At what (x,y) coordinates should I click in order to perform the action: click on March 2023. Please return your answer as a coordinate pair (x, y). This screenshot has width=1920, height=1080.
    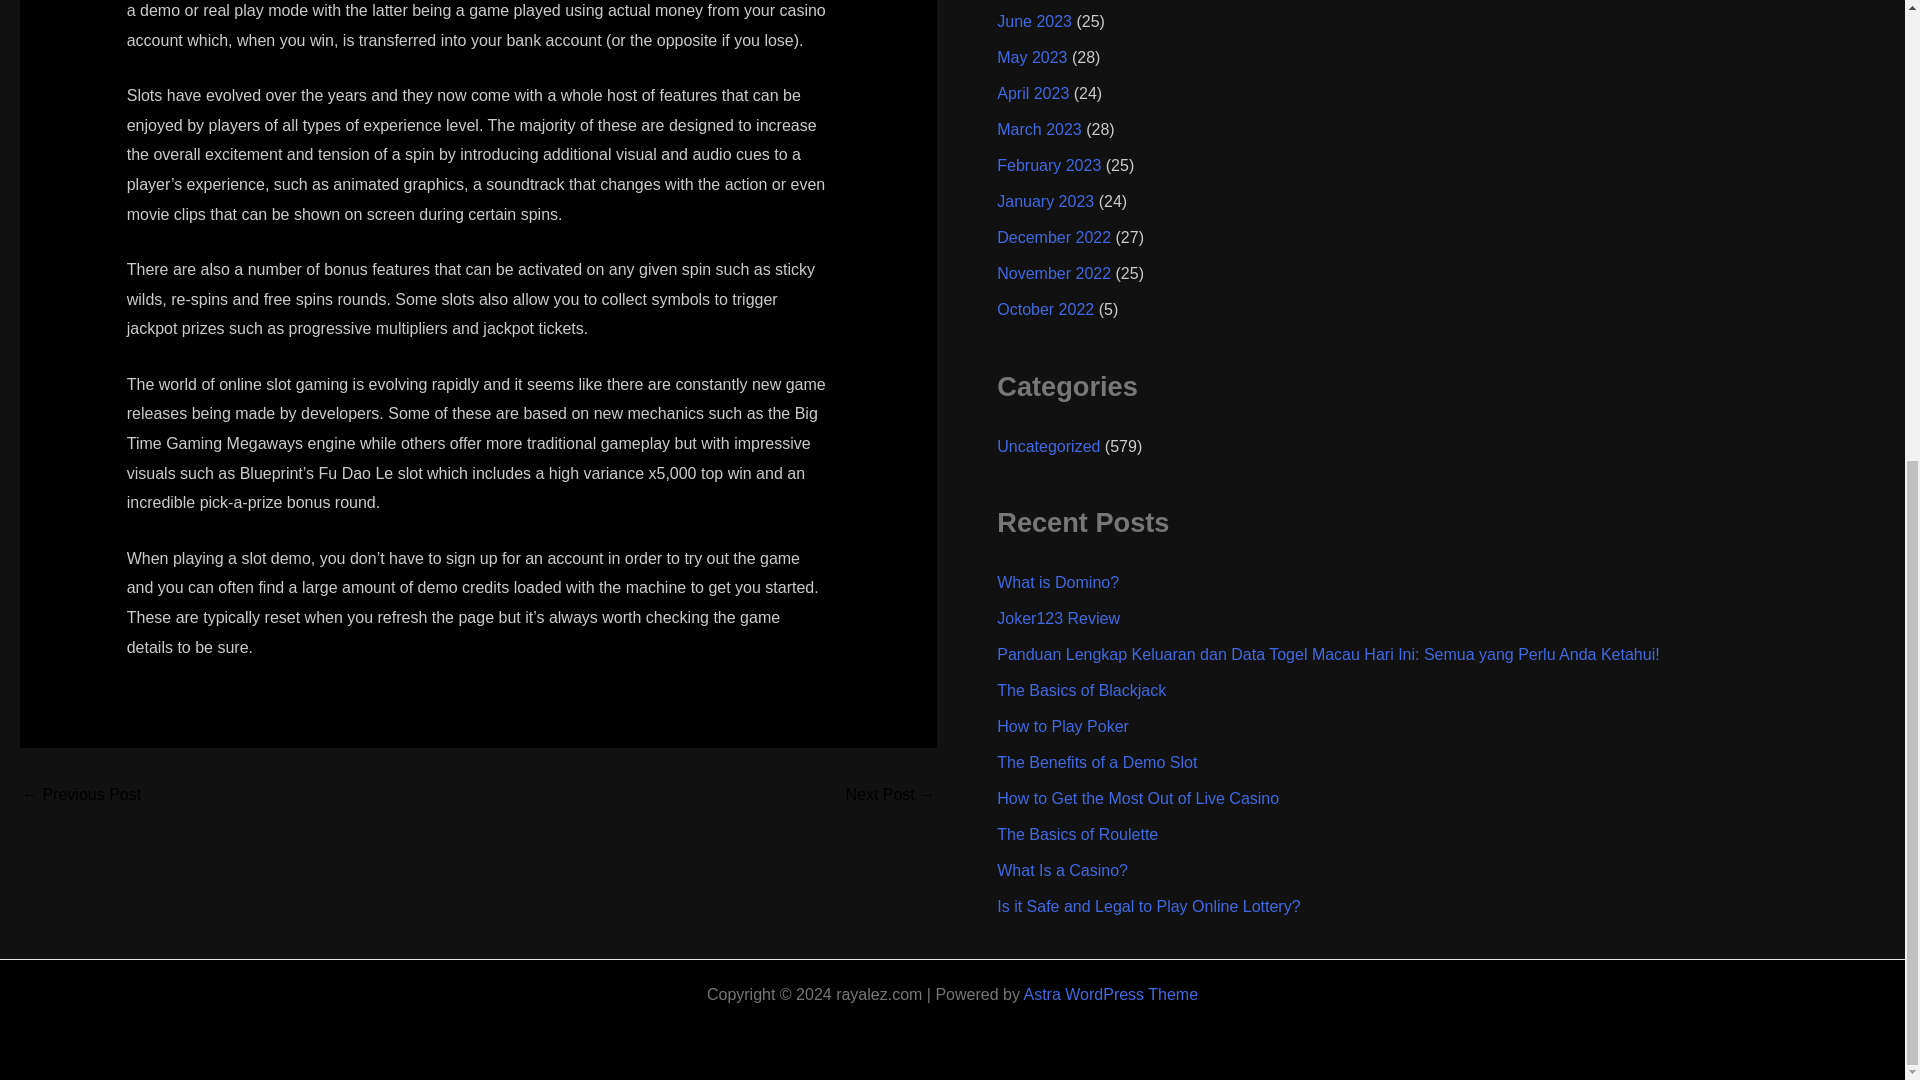
    Looking at the image, I should click on (1039, 129).